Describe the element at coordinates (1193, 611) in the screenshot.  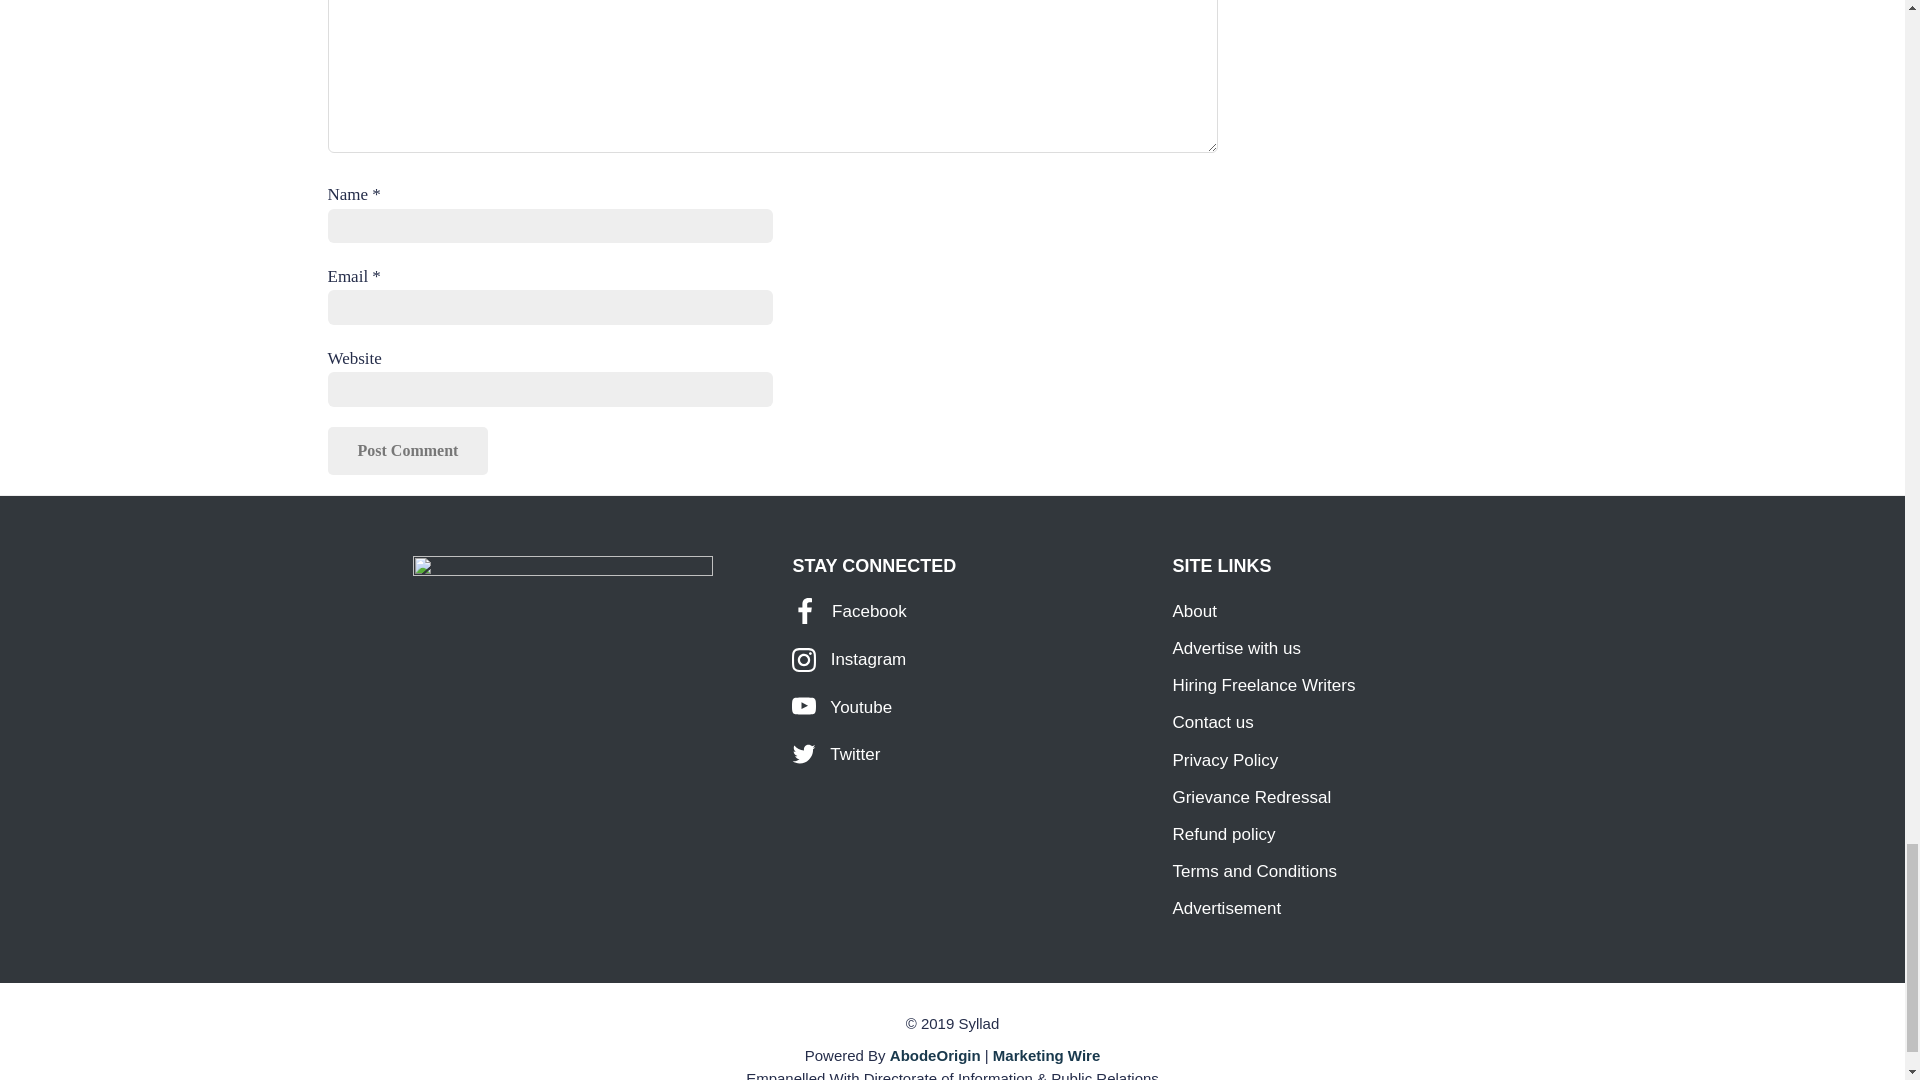
I see `About` at that location.